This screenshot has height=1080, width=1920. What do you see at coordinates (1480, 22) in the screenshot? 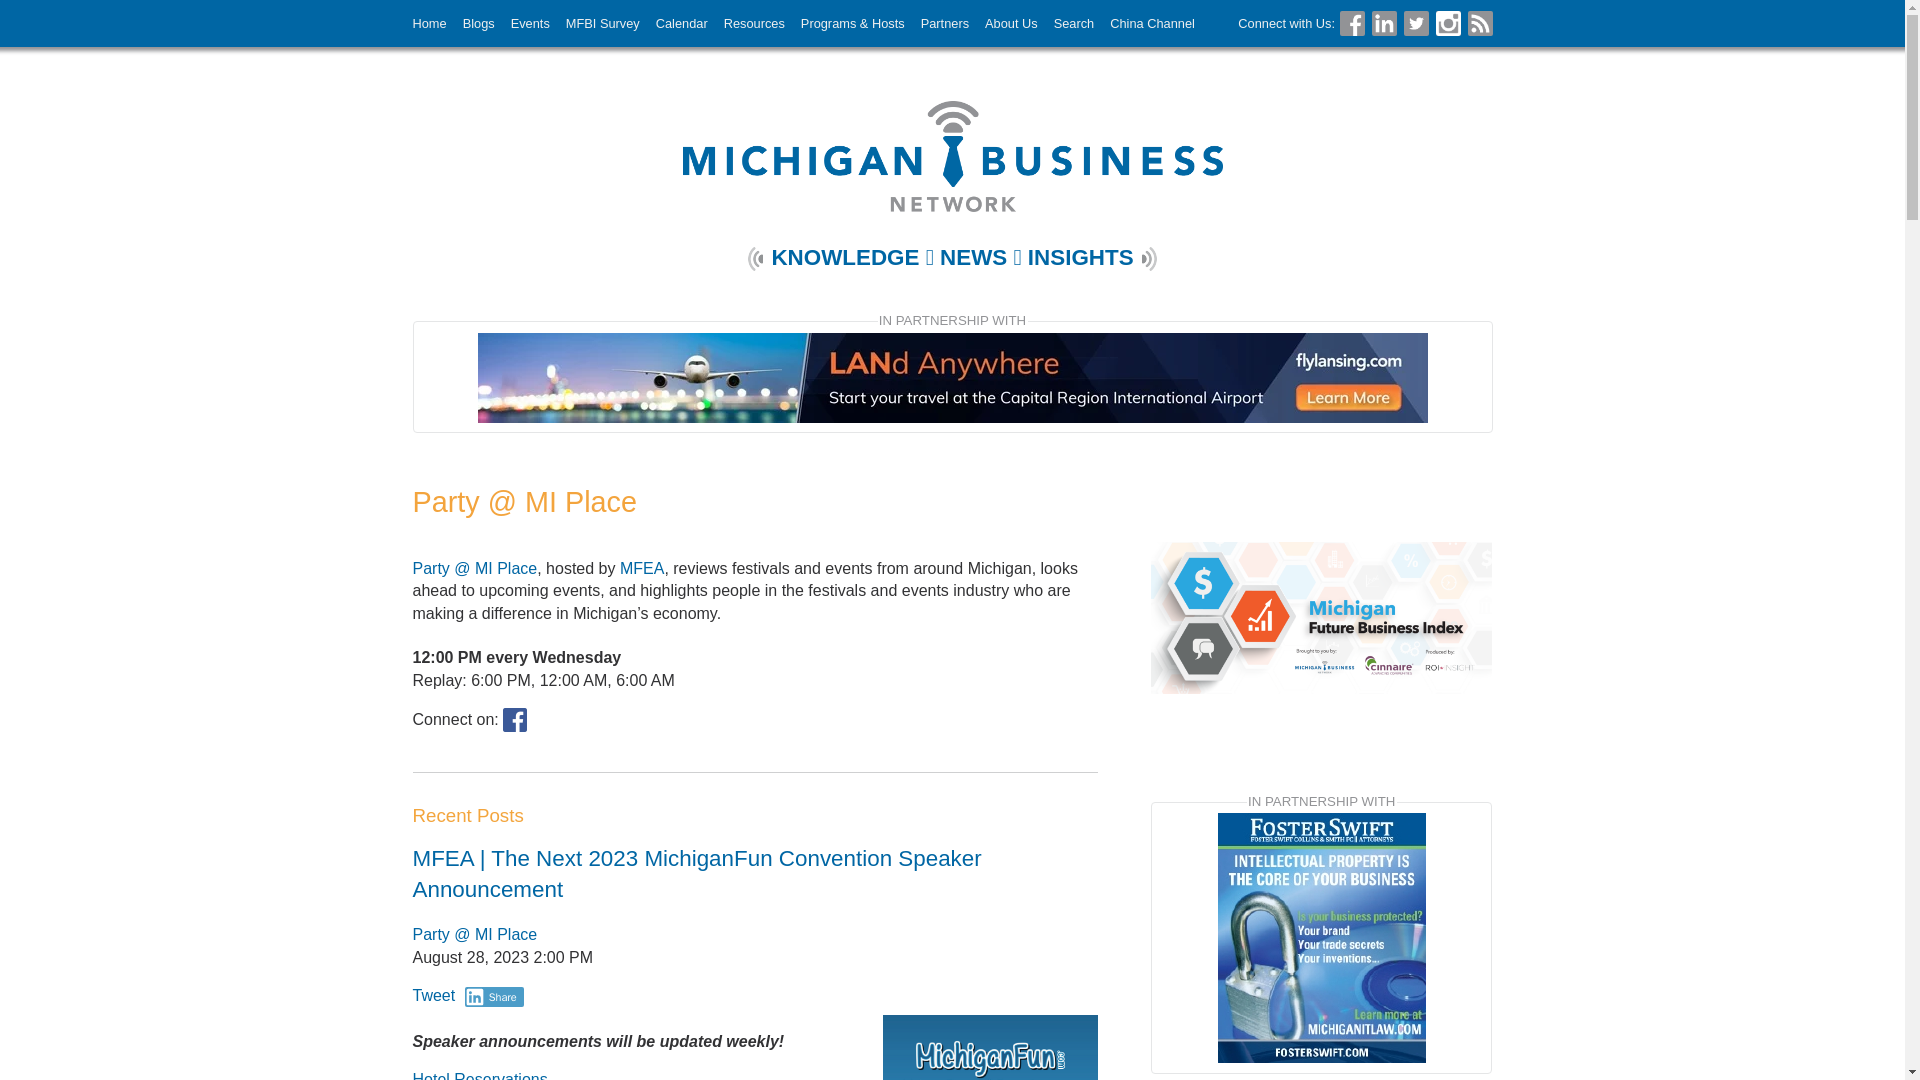
I see `Subscribe to Blog RSS` at bounding box center [1480, 22].